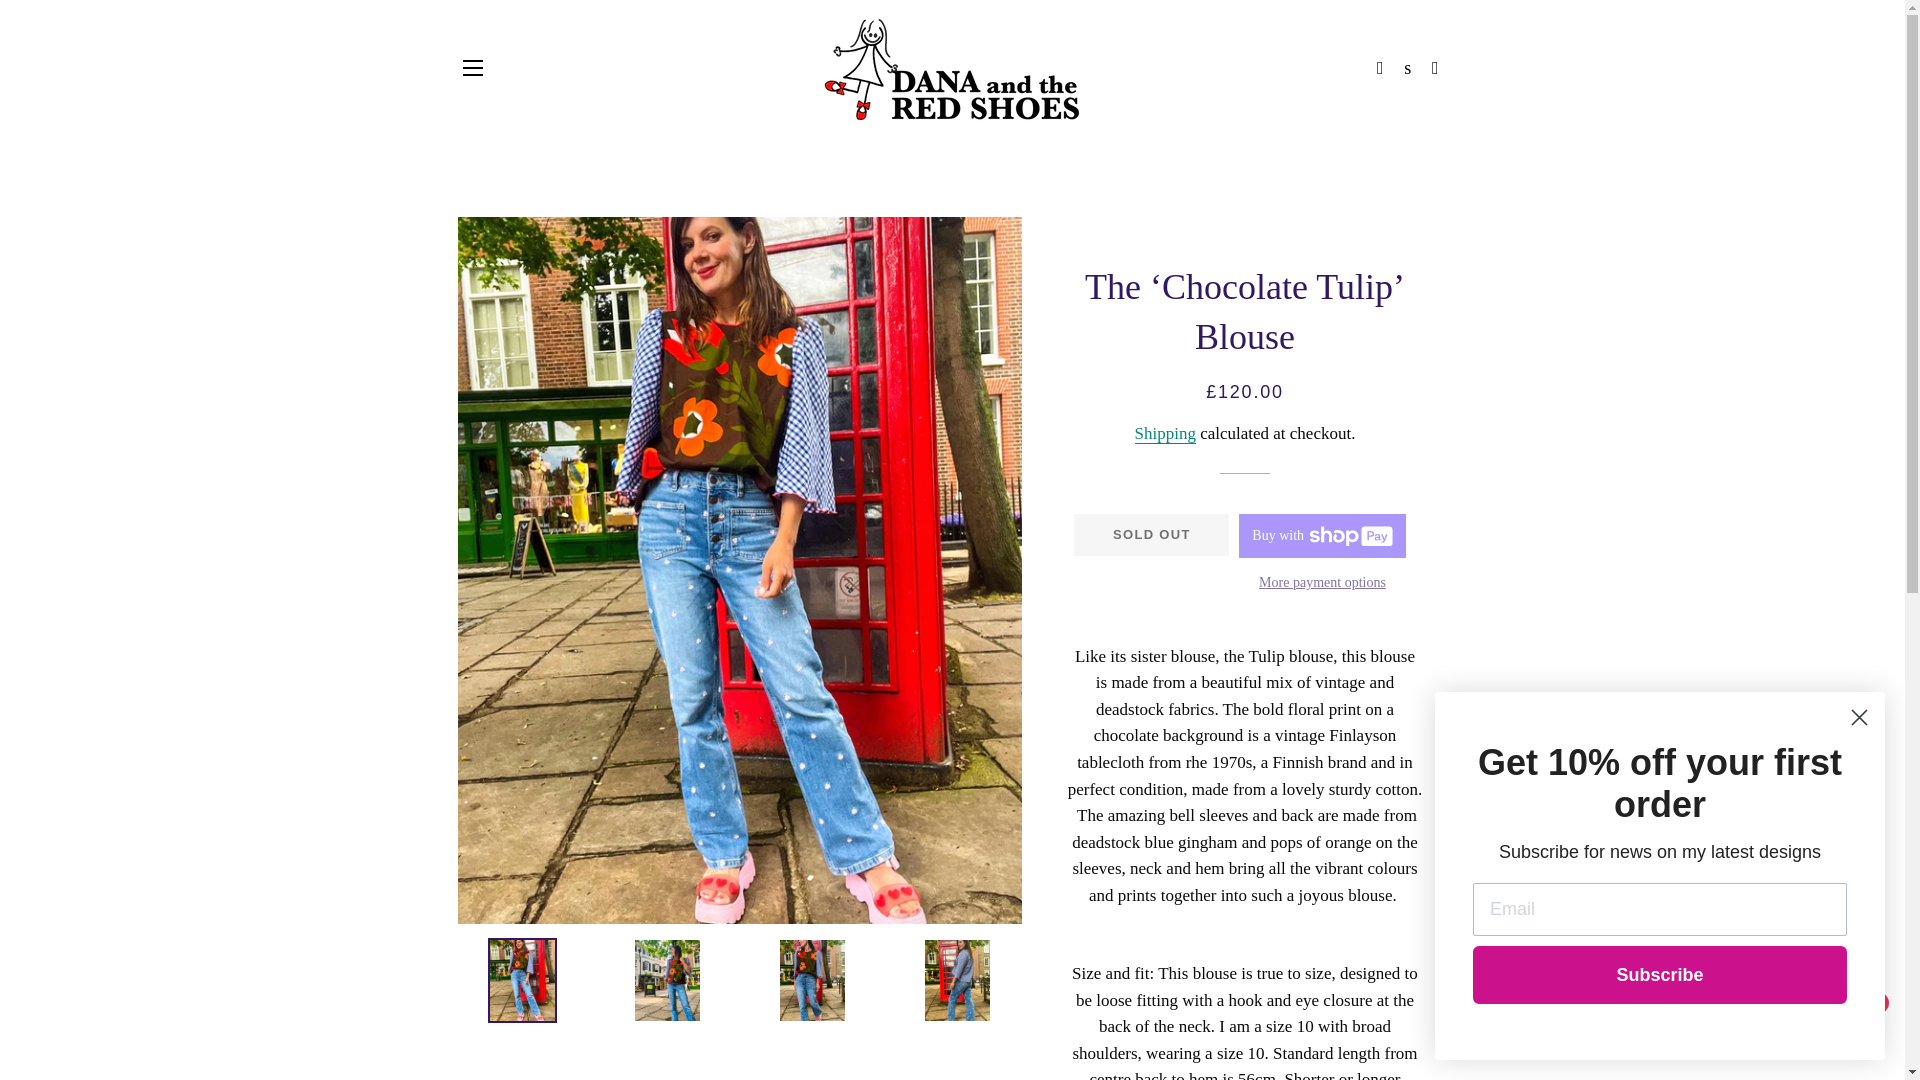 This screenshot has width=1920, height=1080. What do you see at coordinates (472, 68) in the screenshot?
I see `SITE NAVIGATION` at bounding box center [472, 68].